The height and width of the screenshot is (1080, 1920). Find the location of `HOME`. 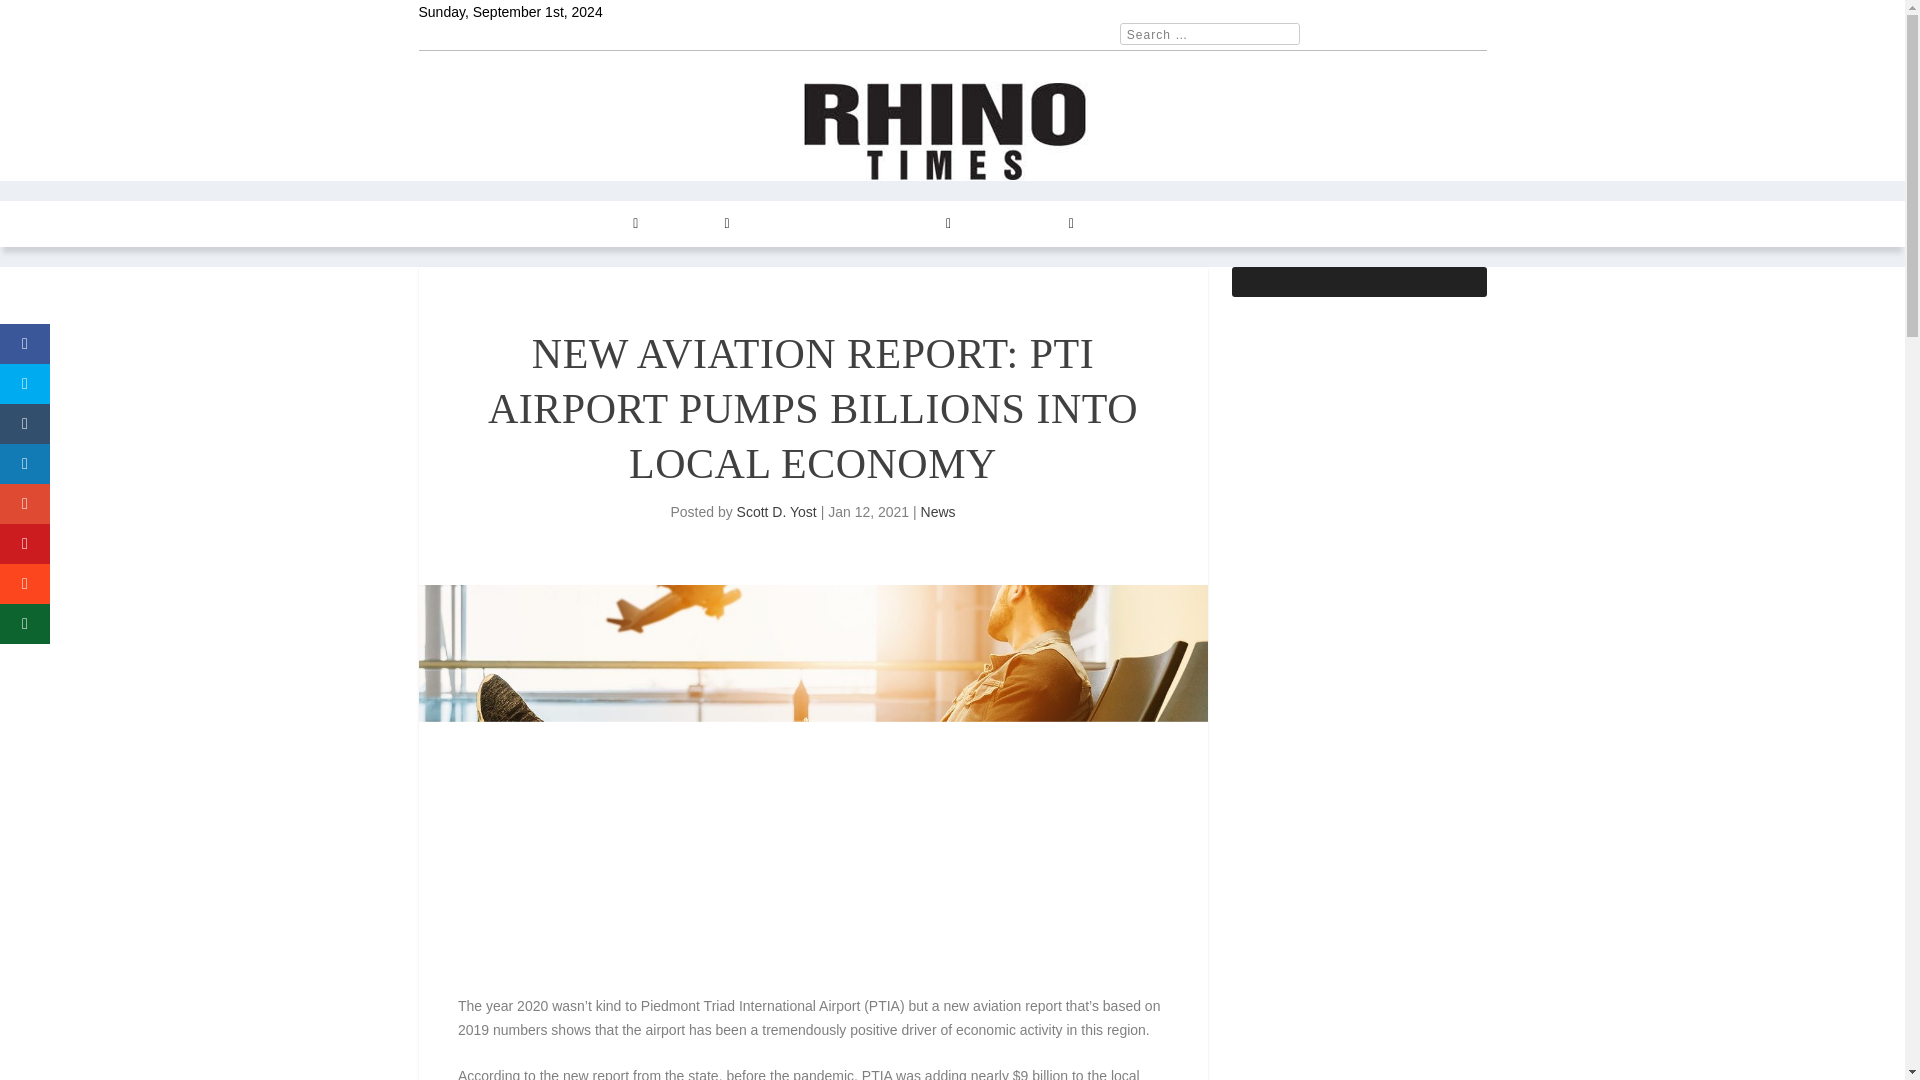

HOME is located at coordinates (451, 224).